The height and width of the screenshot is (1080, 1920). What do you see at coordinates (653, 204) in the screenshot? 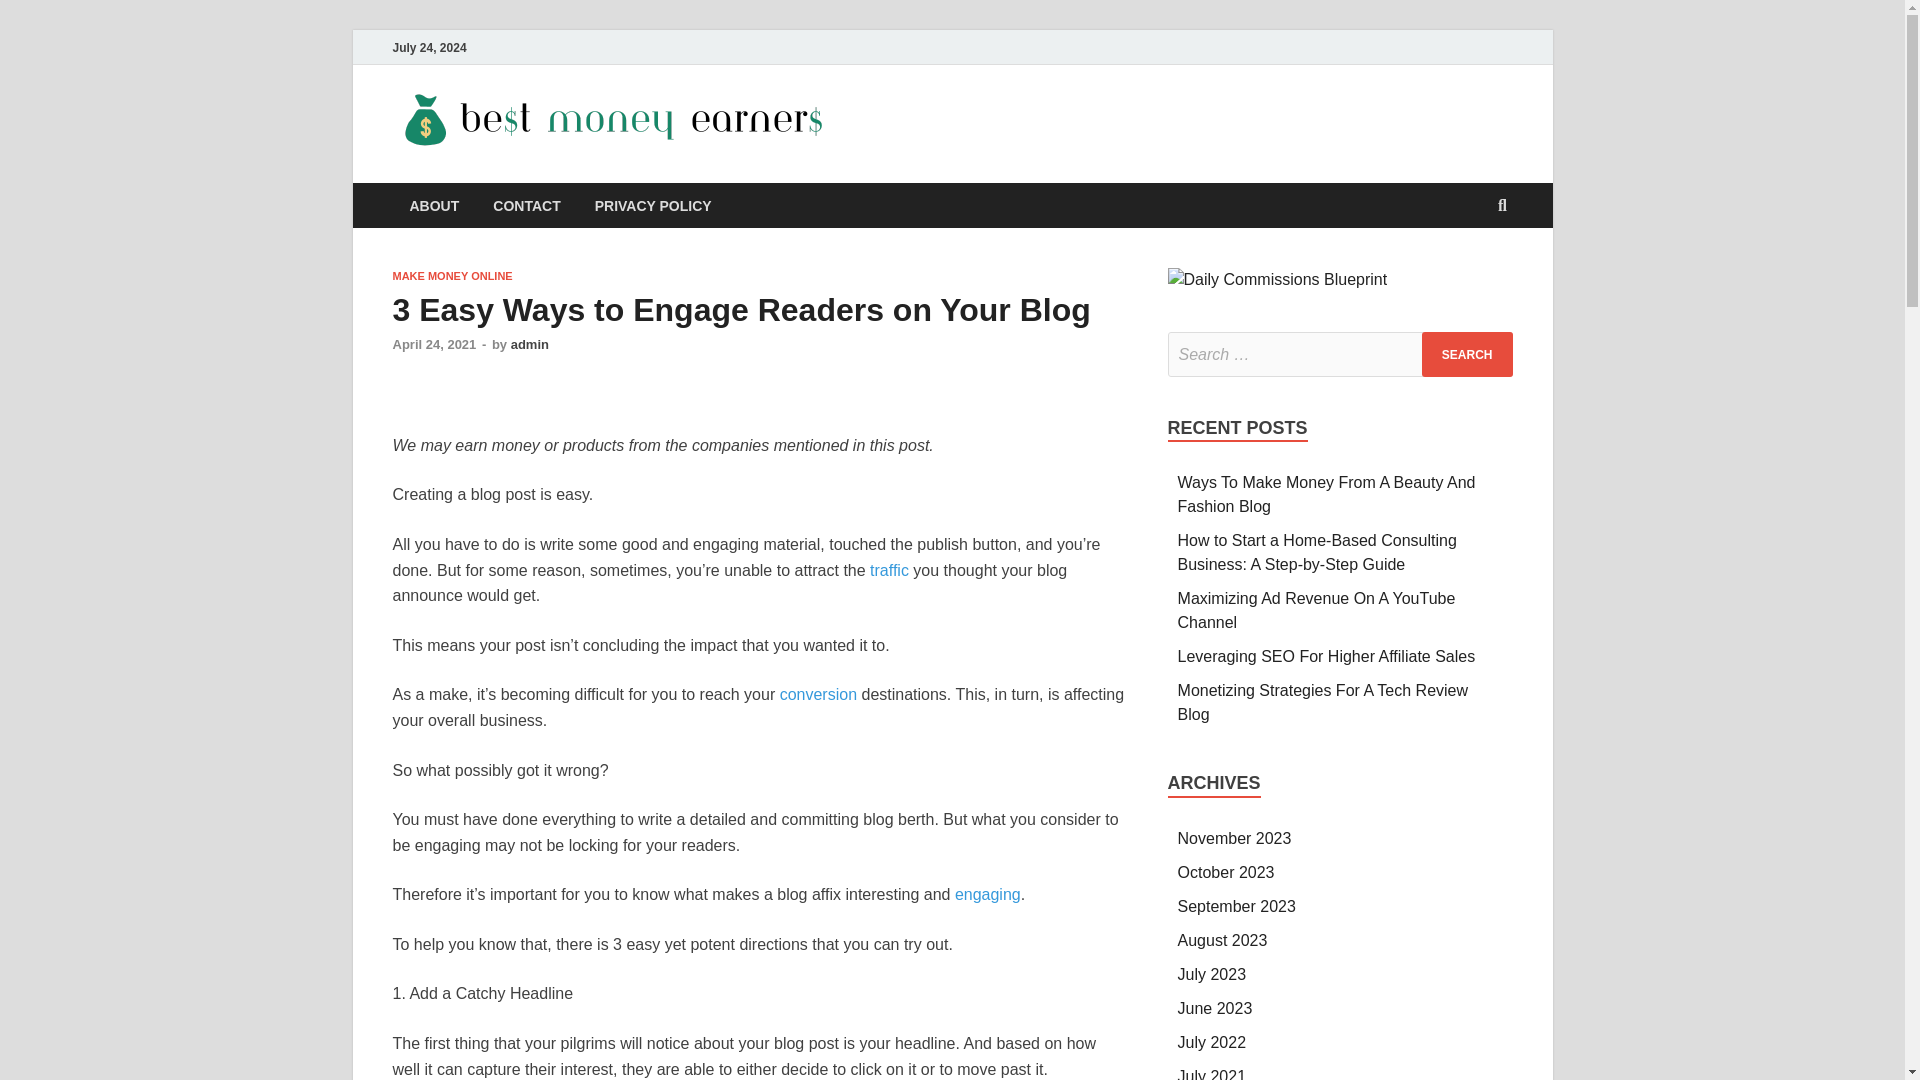
I see `PRIVACY POLICY` at bounding box center [653, 204].